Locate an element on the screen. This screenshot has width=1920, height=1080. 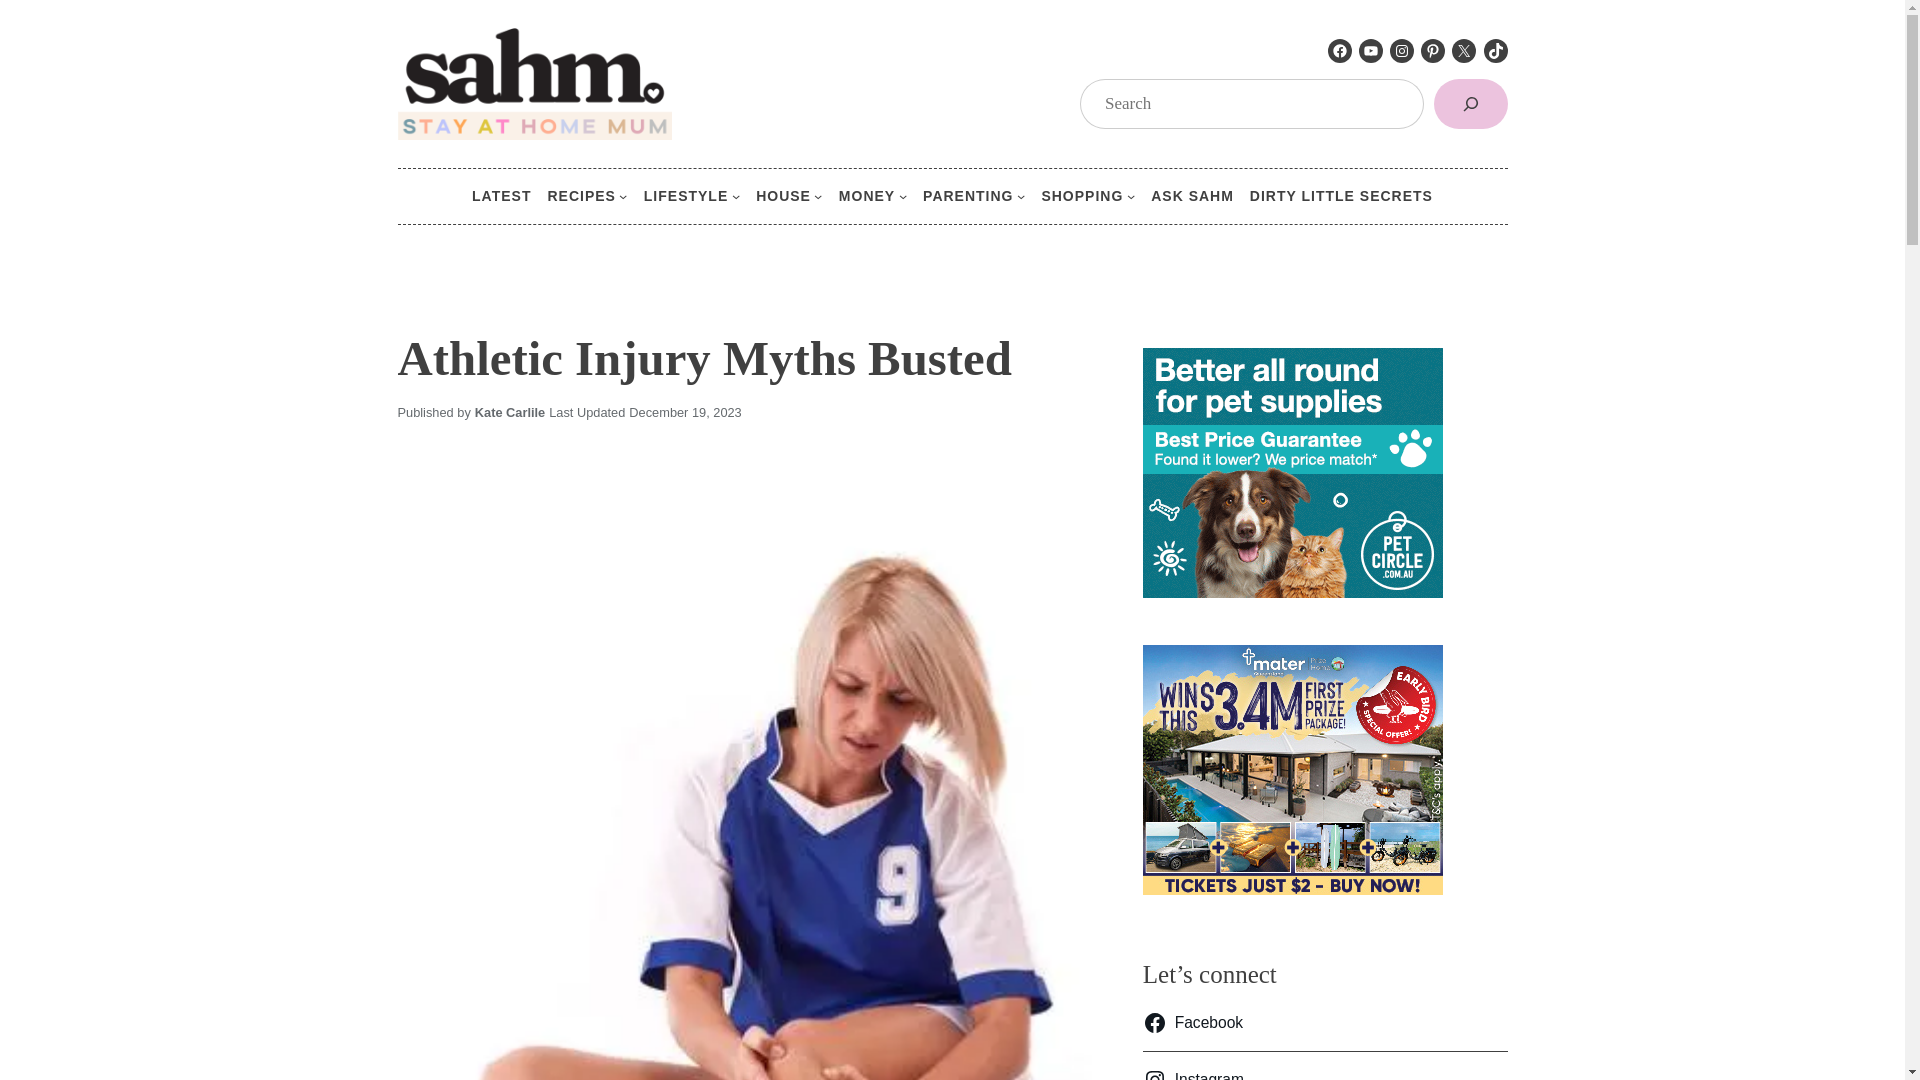
Instagram is located at coordinates (1402, 50).